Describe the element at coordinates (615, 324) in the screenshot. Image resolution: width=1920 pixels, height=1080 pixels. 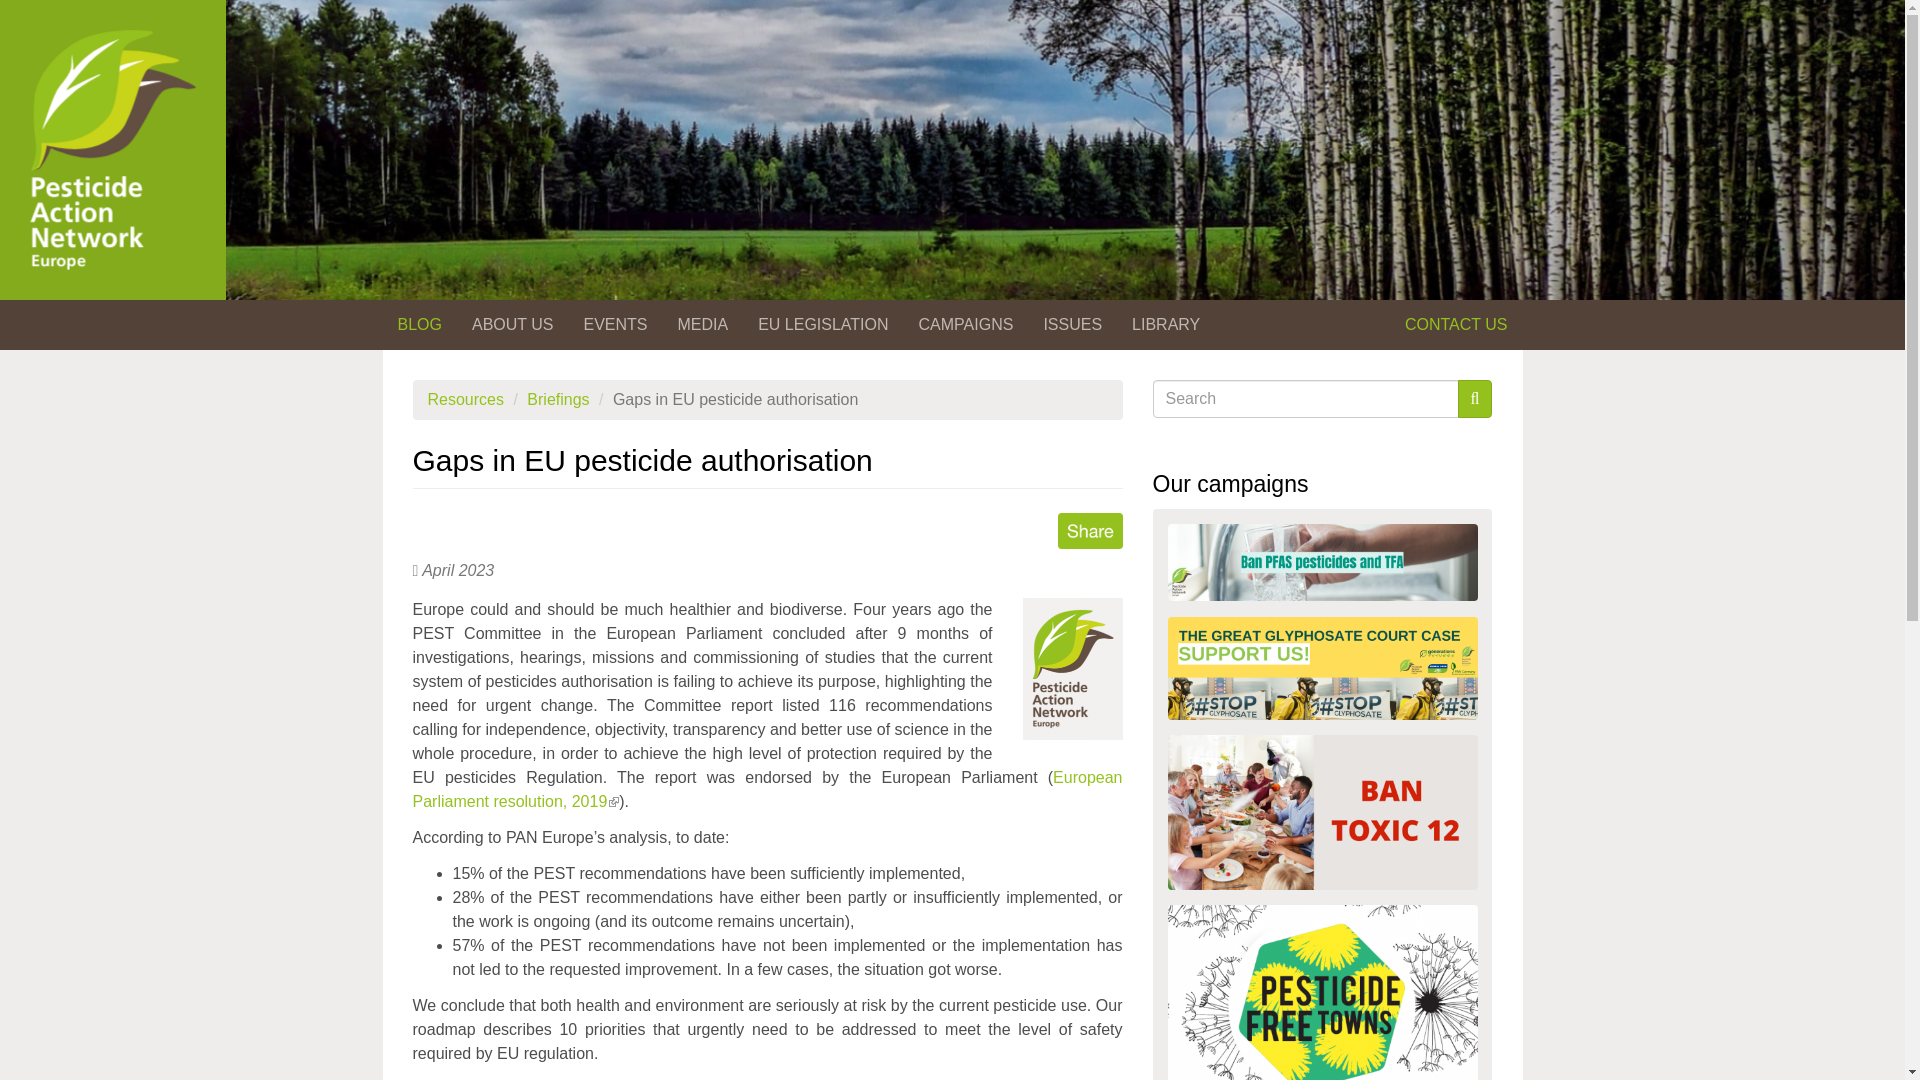
I see `EVENTS` at that location.